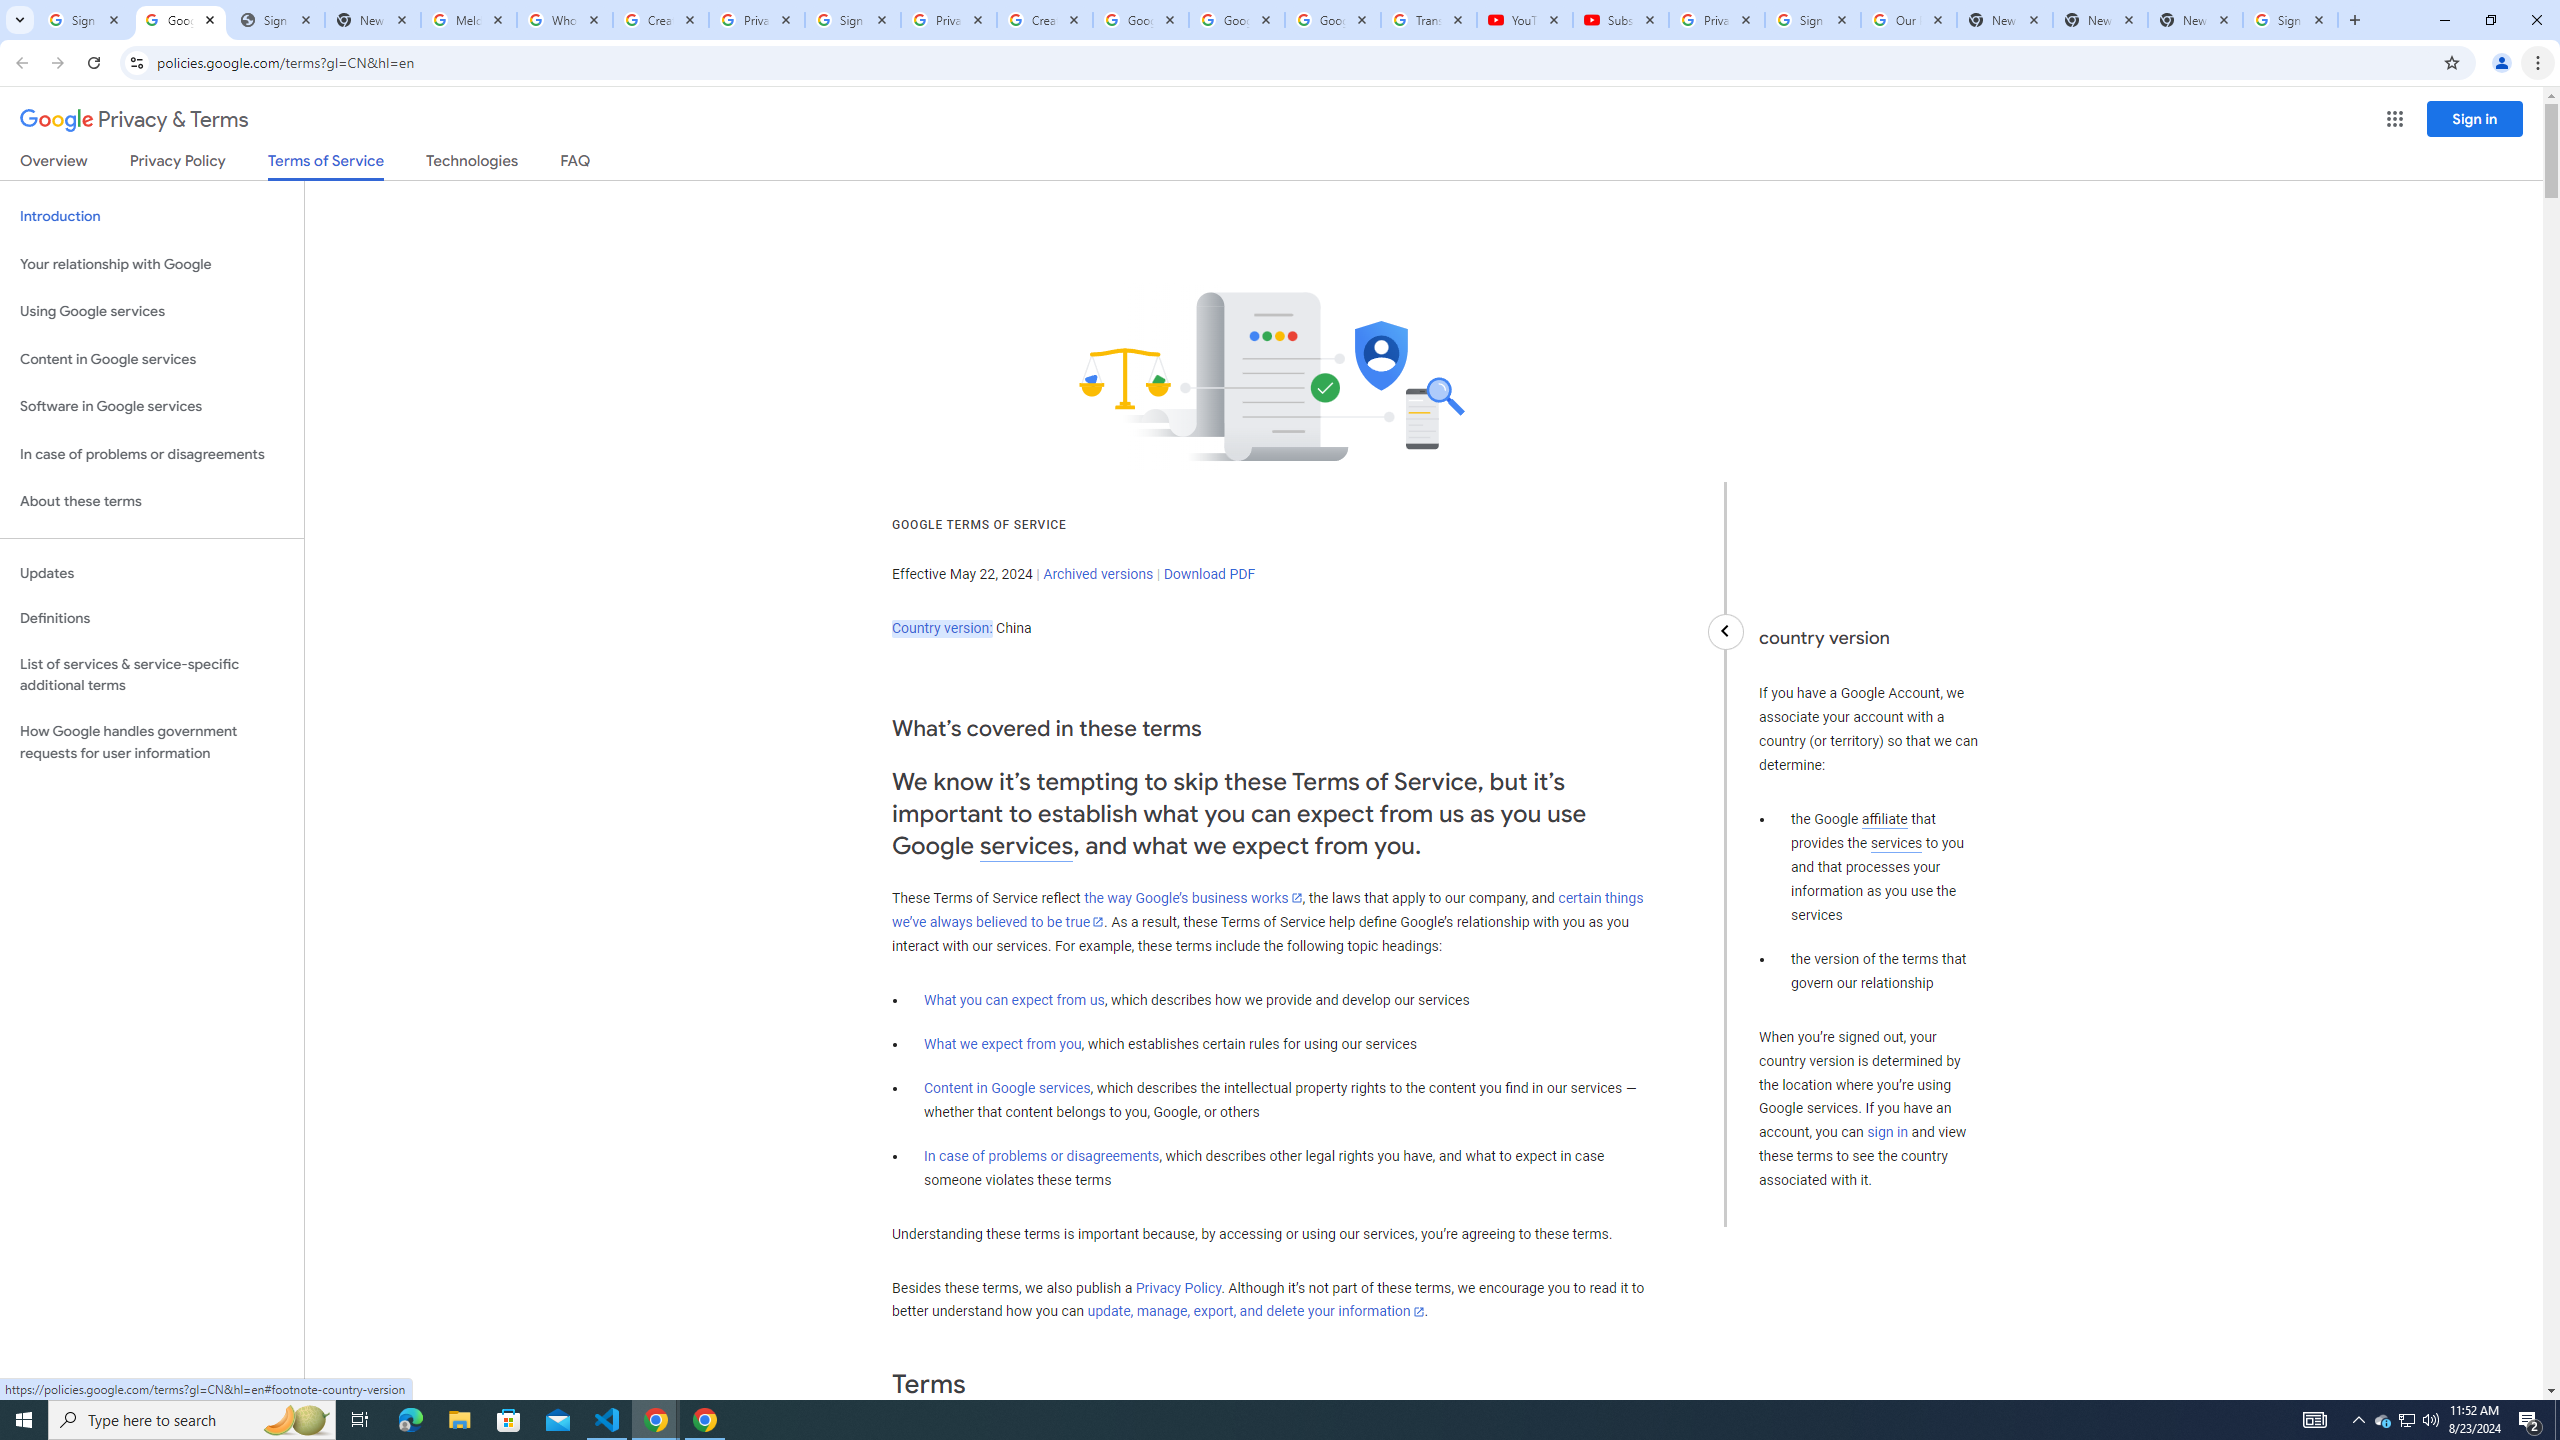  I want to click on Sign in - Google Accounts, so click(852, 20).